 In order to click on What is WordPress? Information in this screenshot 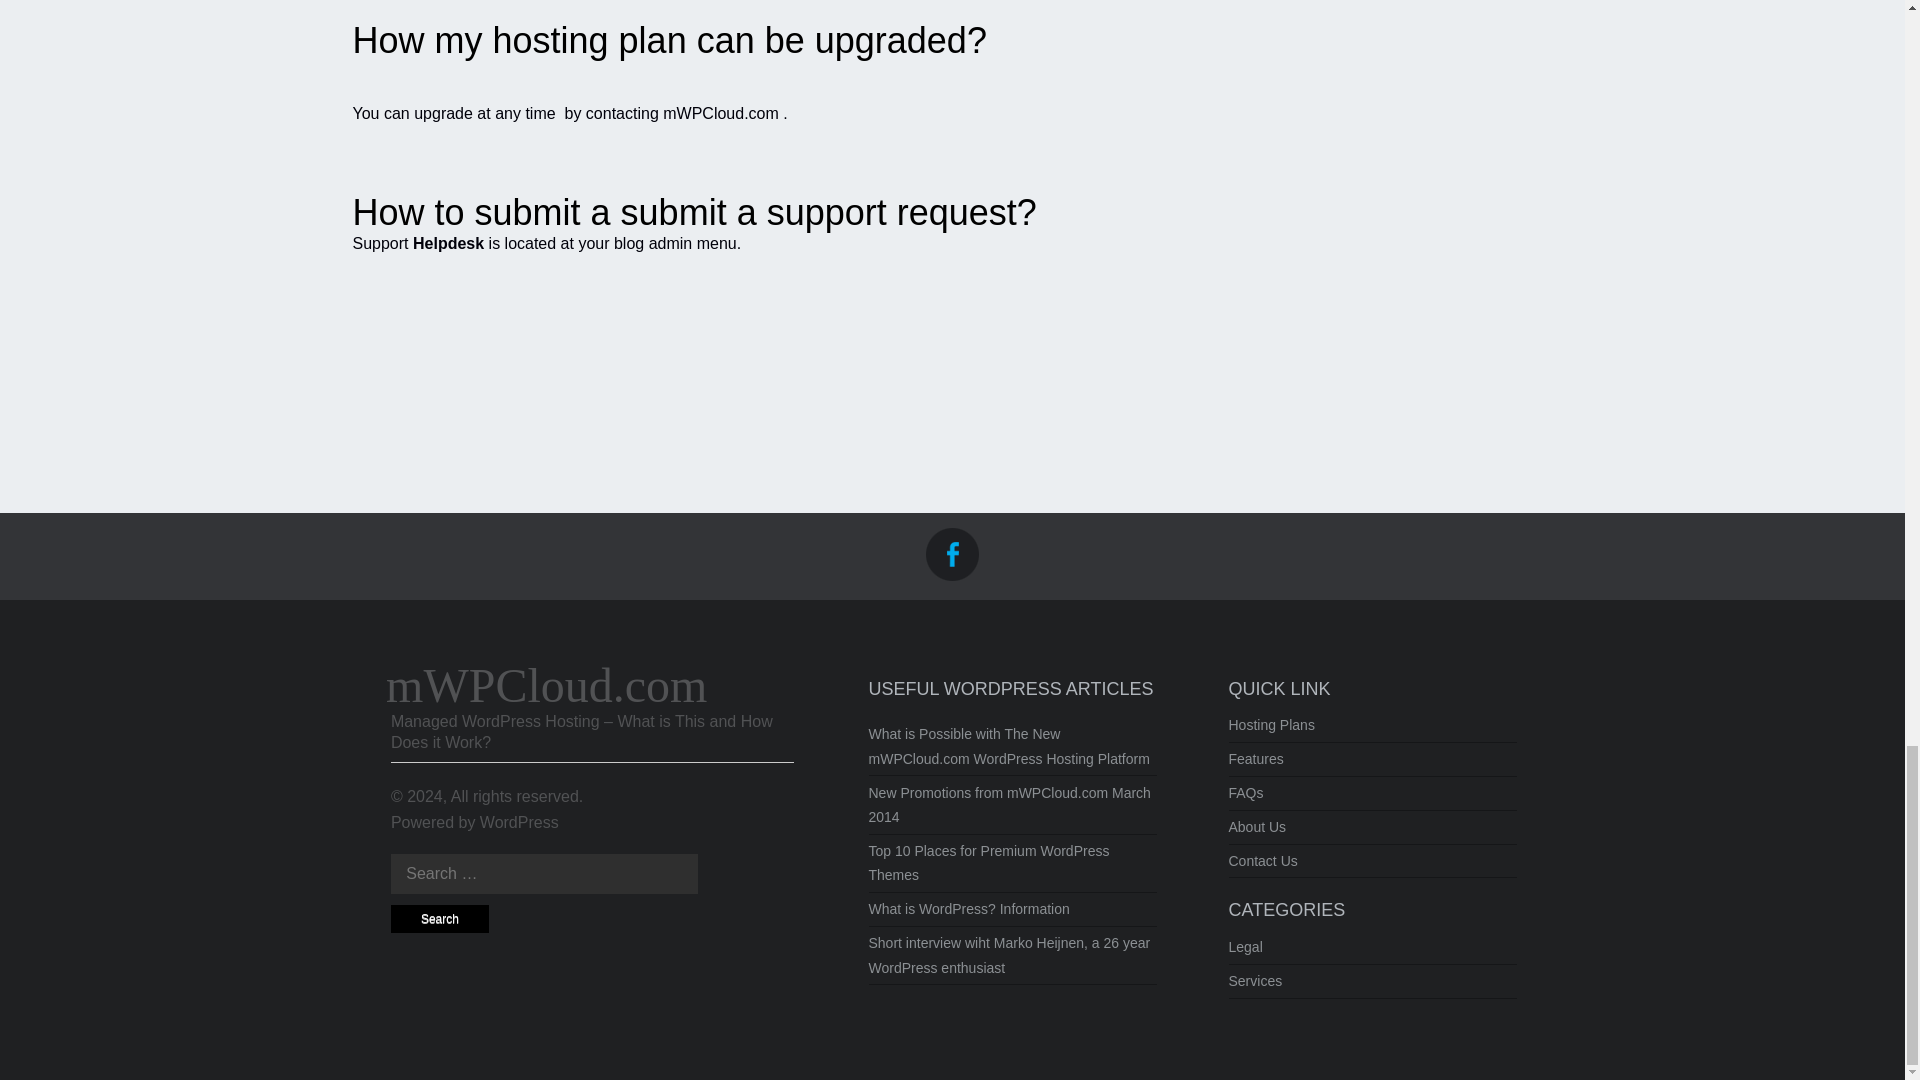, I will do `click(968, 908)`.